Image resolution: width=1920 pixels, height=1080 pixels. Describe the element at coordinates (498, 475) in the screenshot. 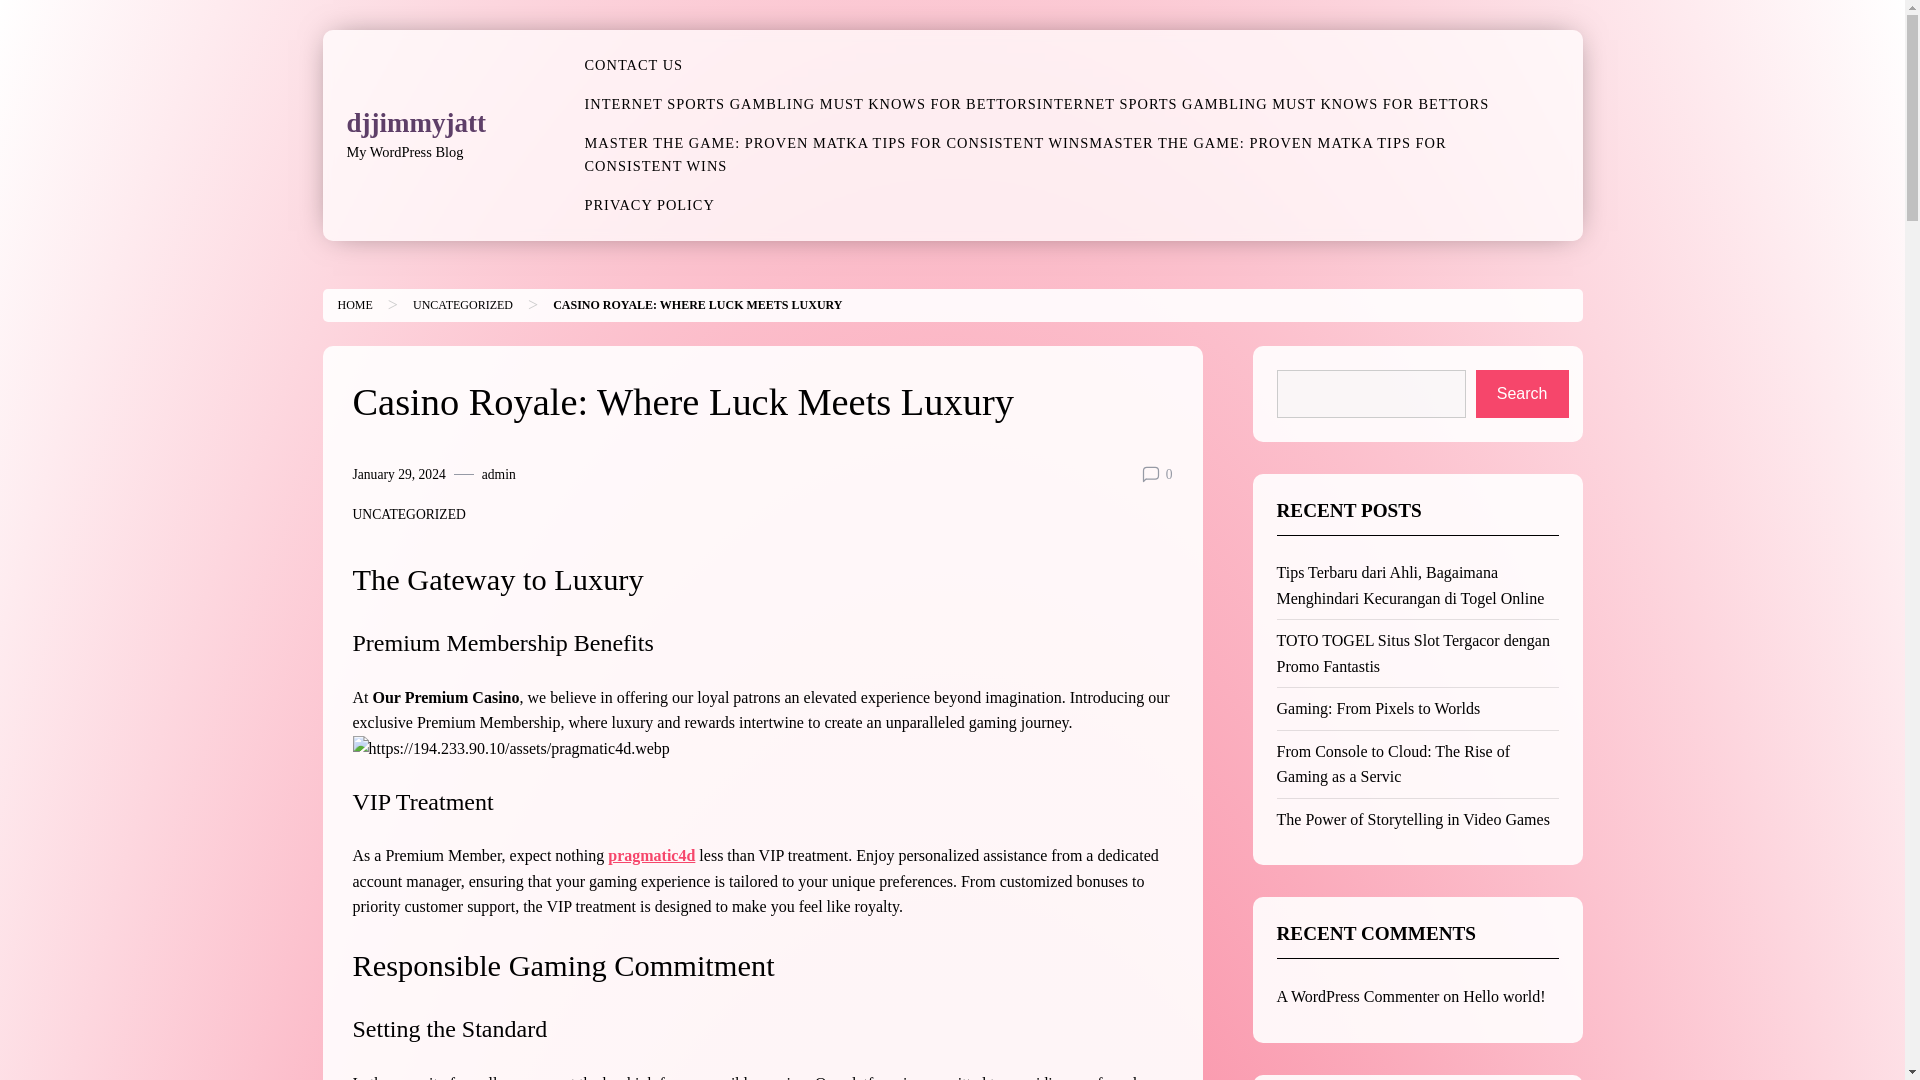

I see `admin` at that location.